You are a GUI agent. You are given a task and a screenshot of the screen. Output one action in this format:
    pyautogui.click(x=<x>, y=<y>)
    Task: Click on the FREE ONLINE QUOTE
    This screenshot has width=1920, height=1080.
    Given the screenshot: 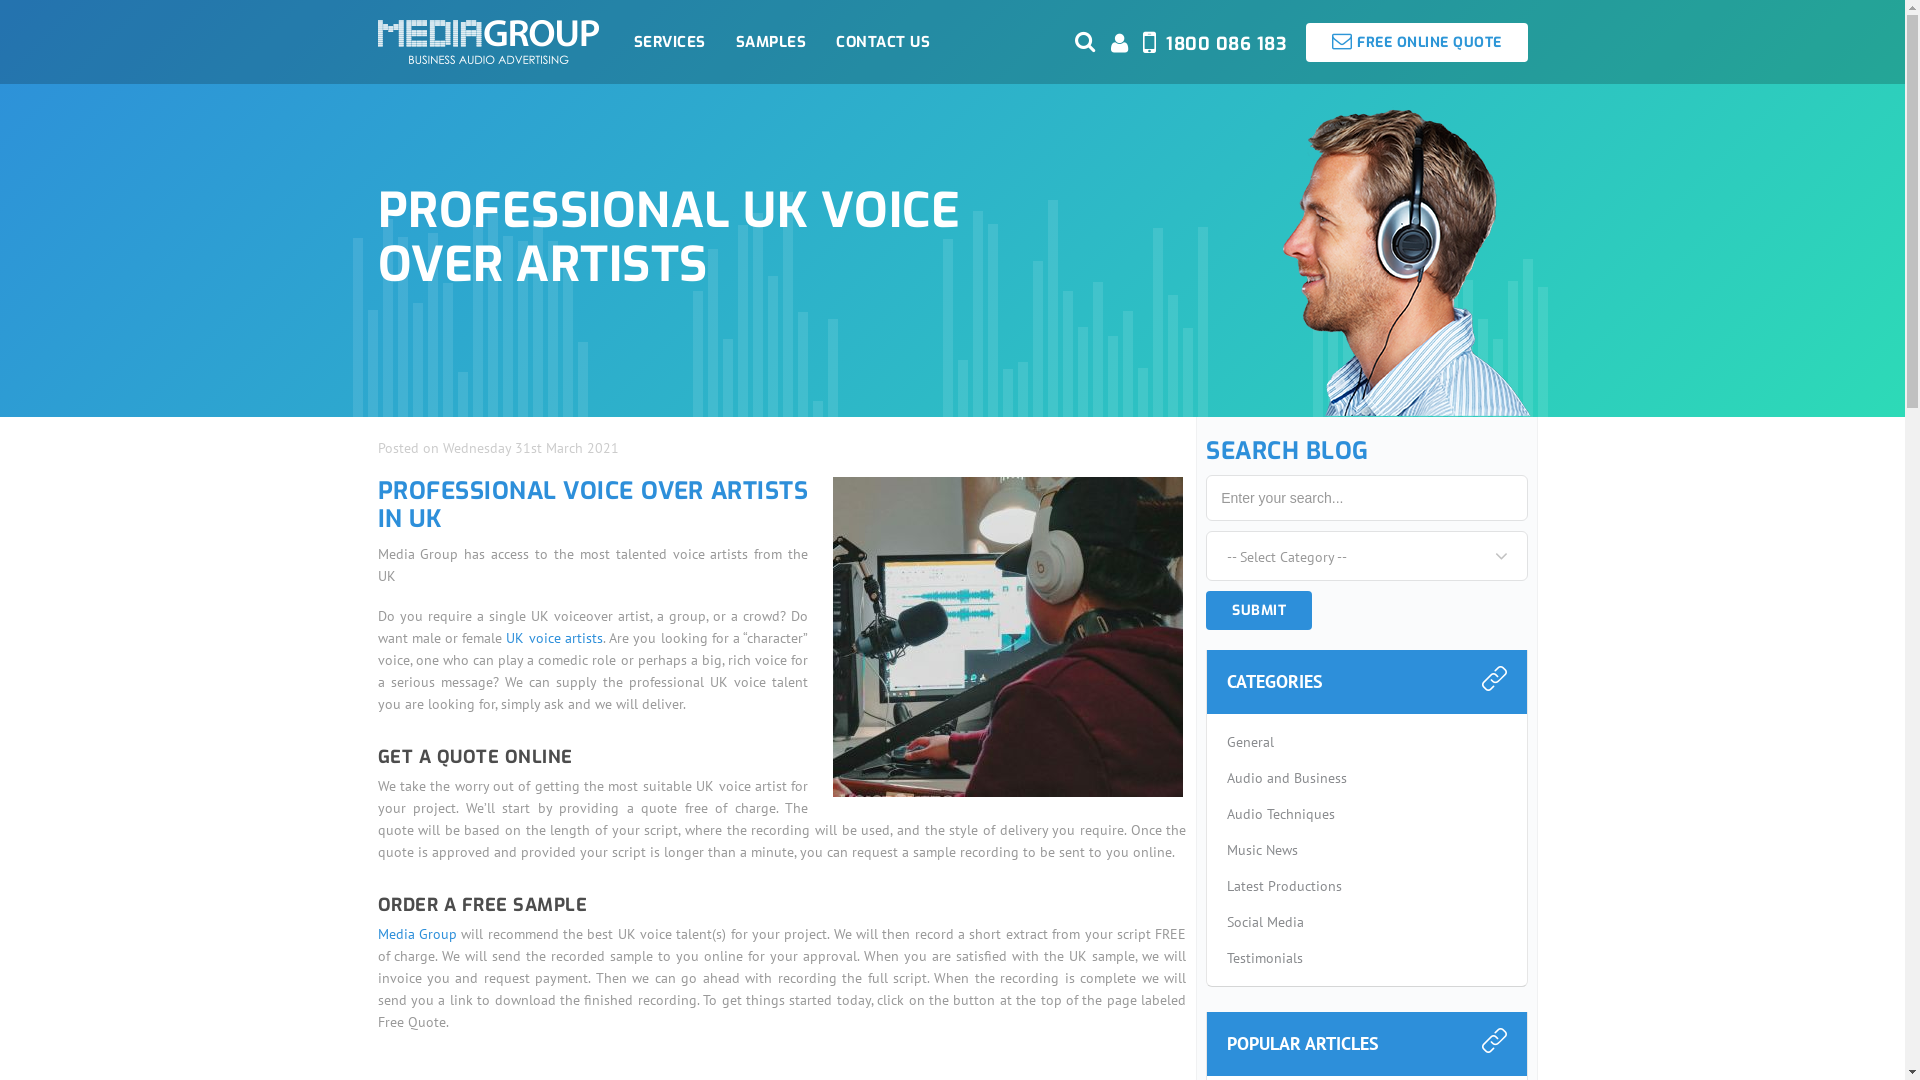 What is the action you would take?
    pyautogui.click(x=1417, y=42)
    